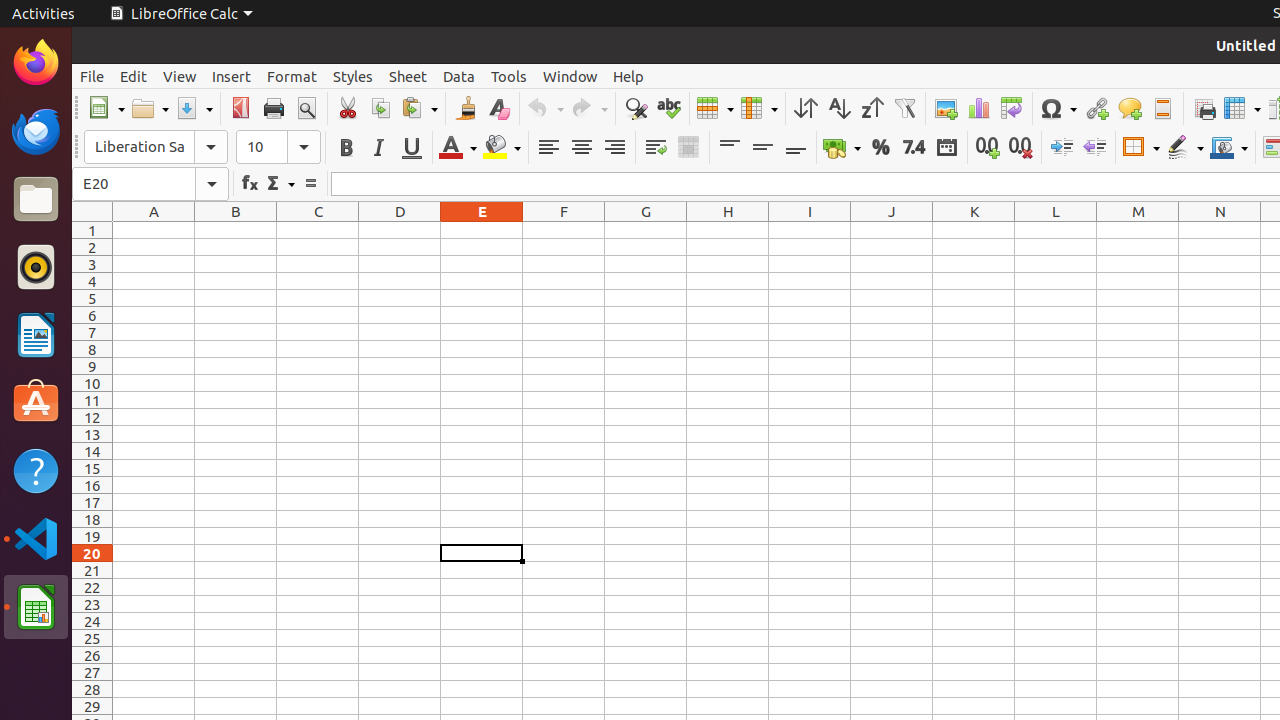 This screenshot has height=720, width=1280. I want to click on Column, so click(759, 108).